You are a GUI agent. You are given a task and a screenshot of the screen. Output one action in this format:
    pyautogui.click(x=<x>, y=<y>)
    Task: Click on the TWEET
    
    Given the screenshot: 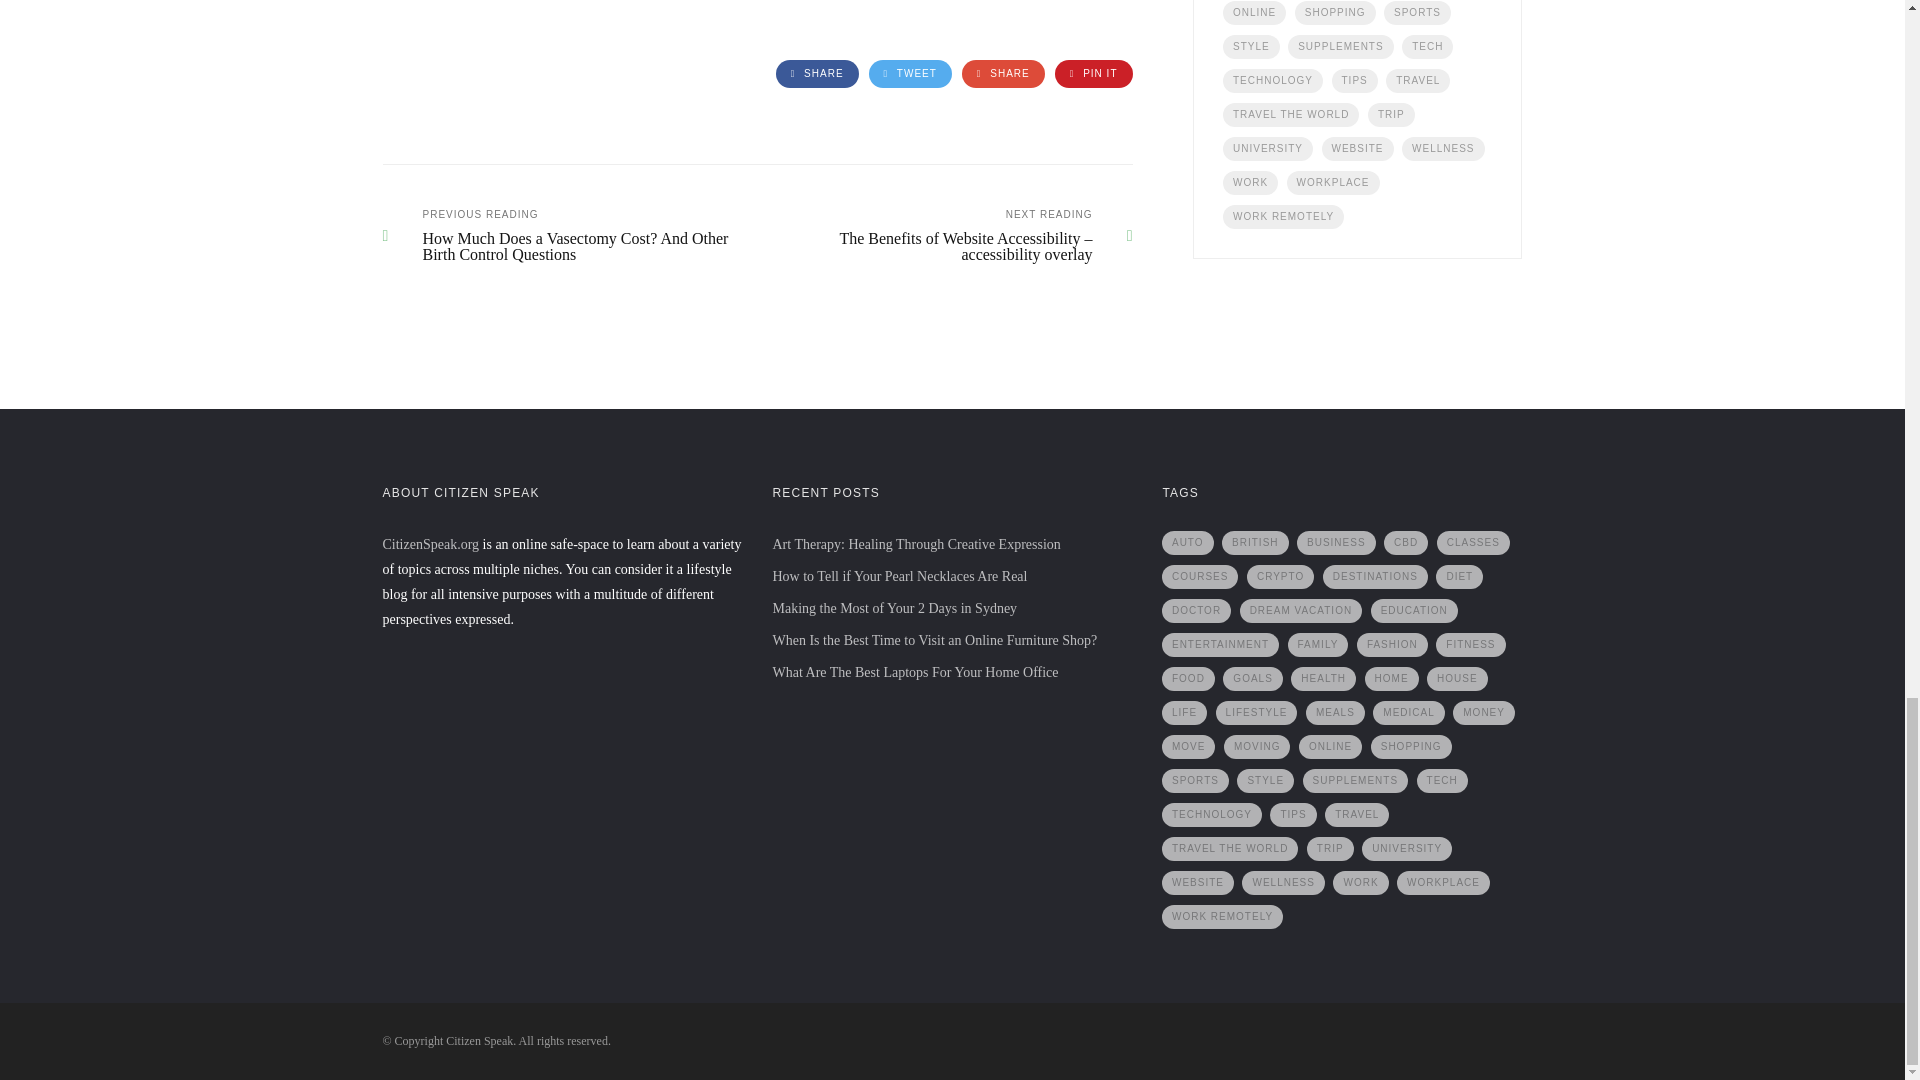 What is the action you would take?
    pyautogui.click(x=910, y=74)
    